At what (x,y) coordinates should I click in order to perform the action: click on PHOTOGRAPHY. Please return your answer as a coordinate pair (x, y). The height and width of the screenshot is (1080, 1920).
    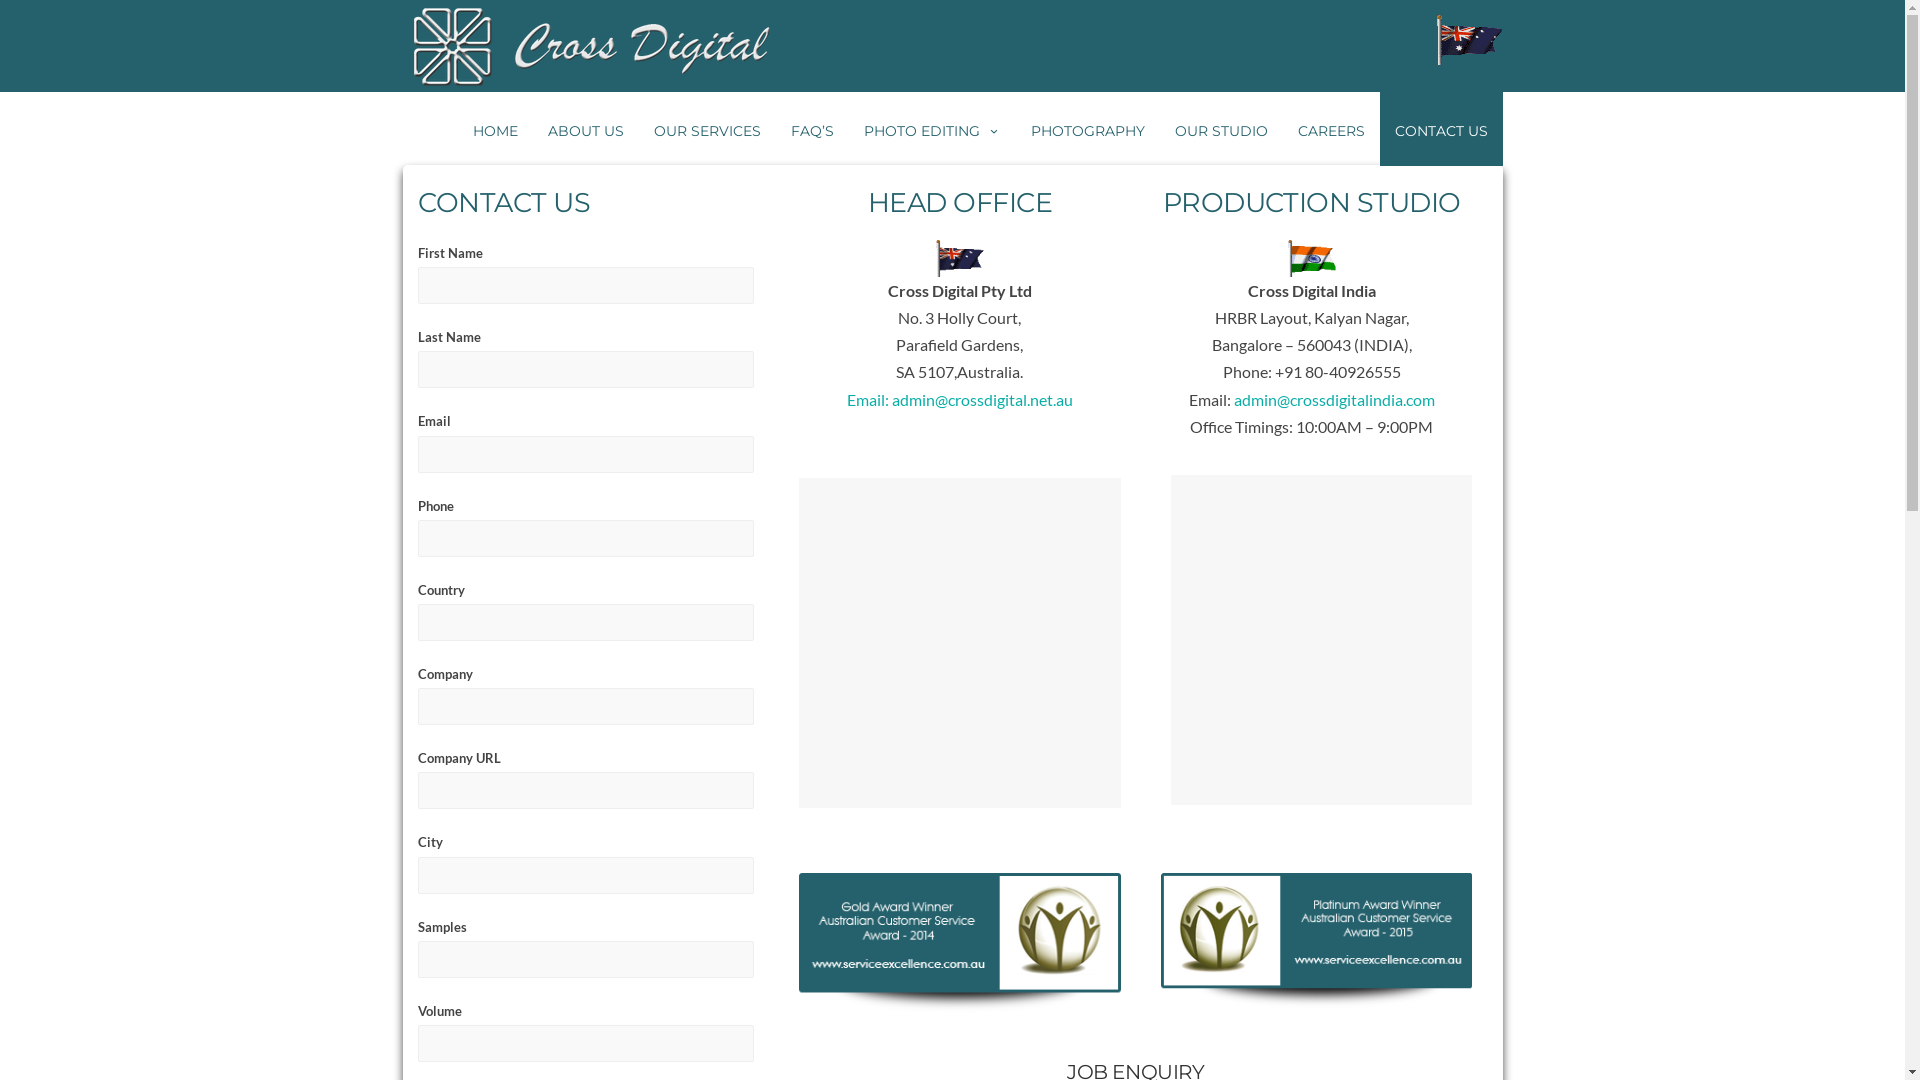
    Looking at the image, I should click on (1088, 129).